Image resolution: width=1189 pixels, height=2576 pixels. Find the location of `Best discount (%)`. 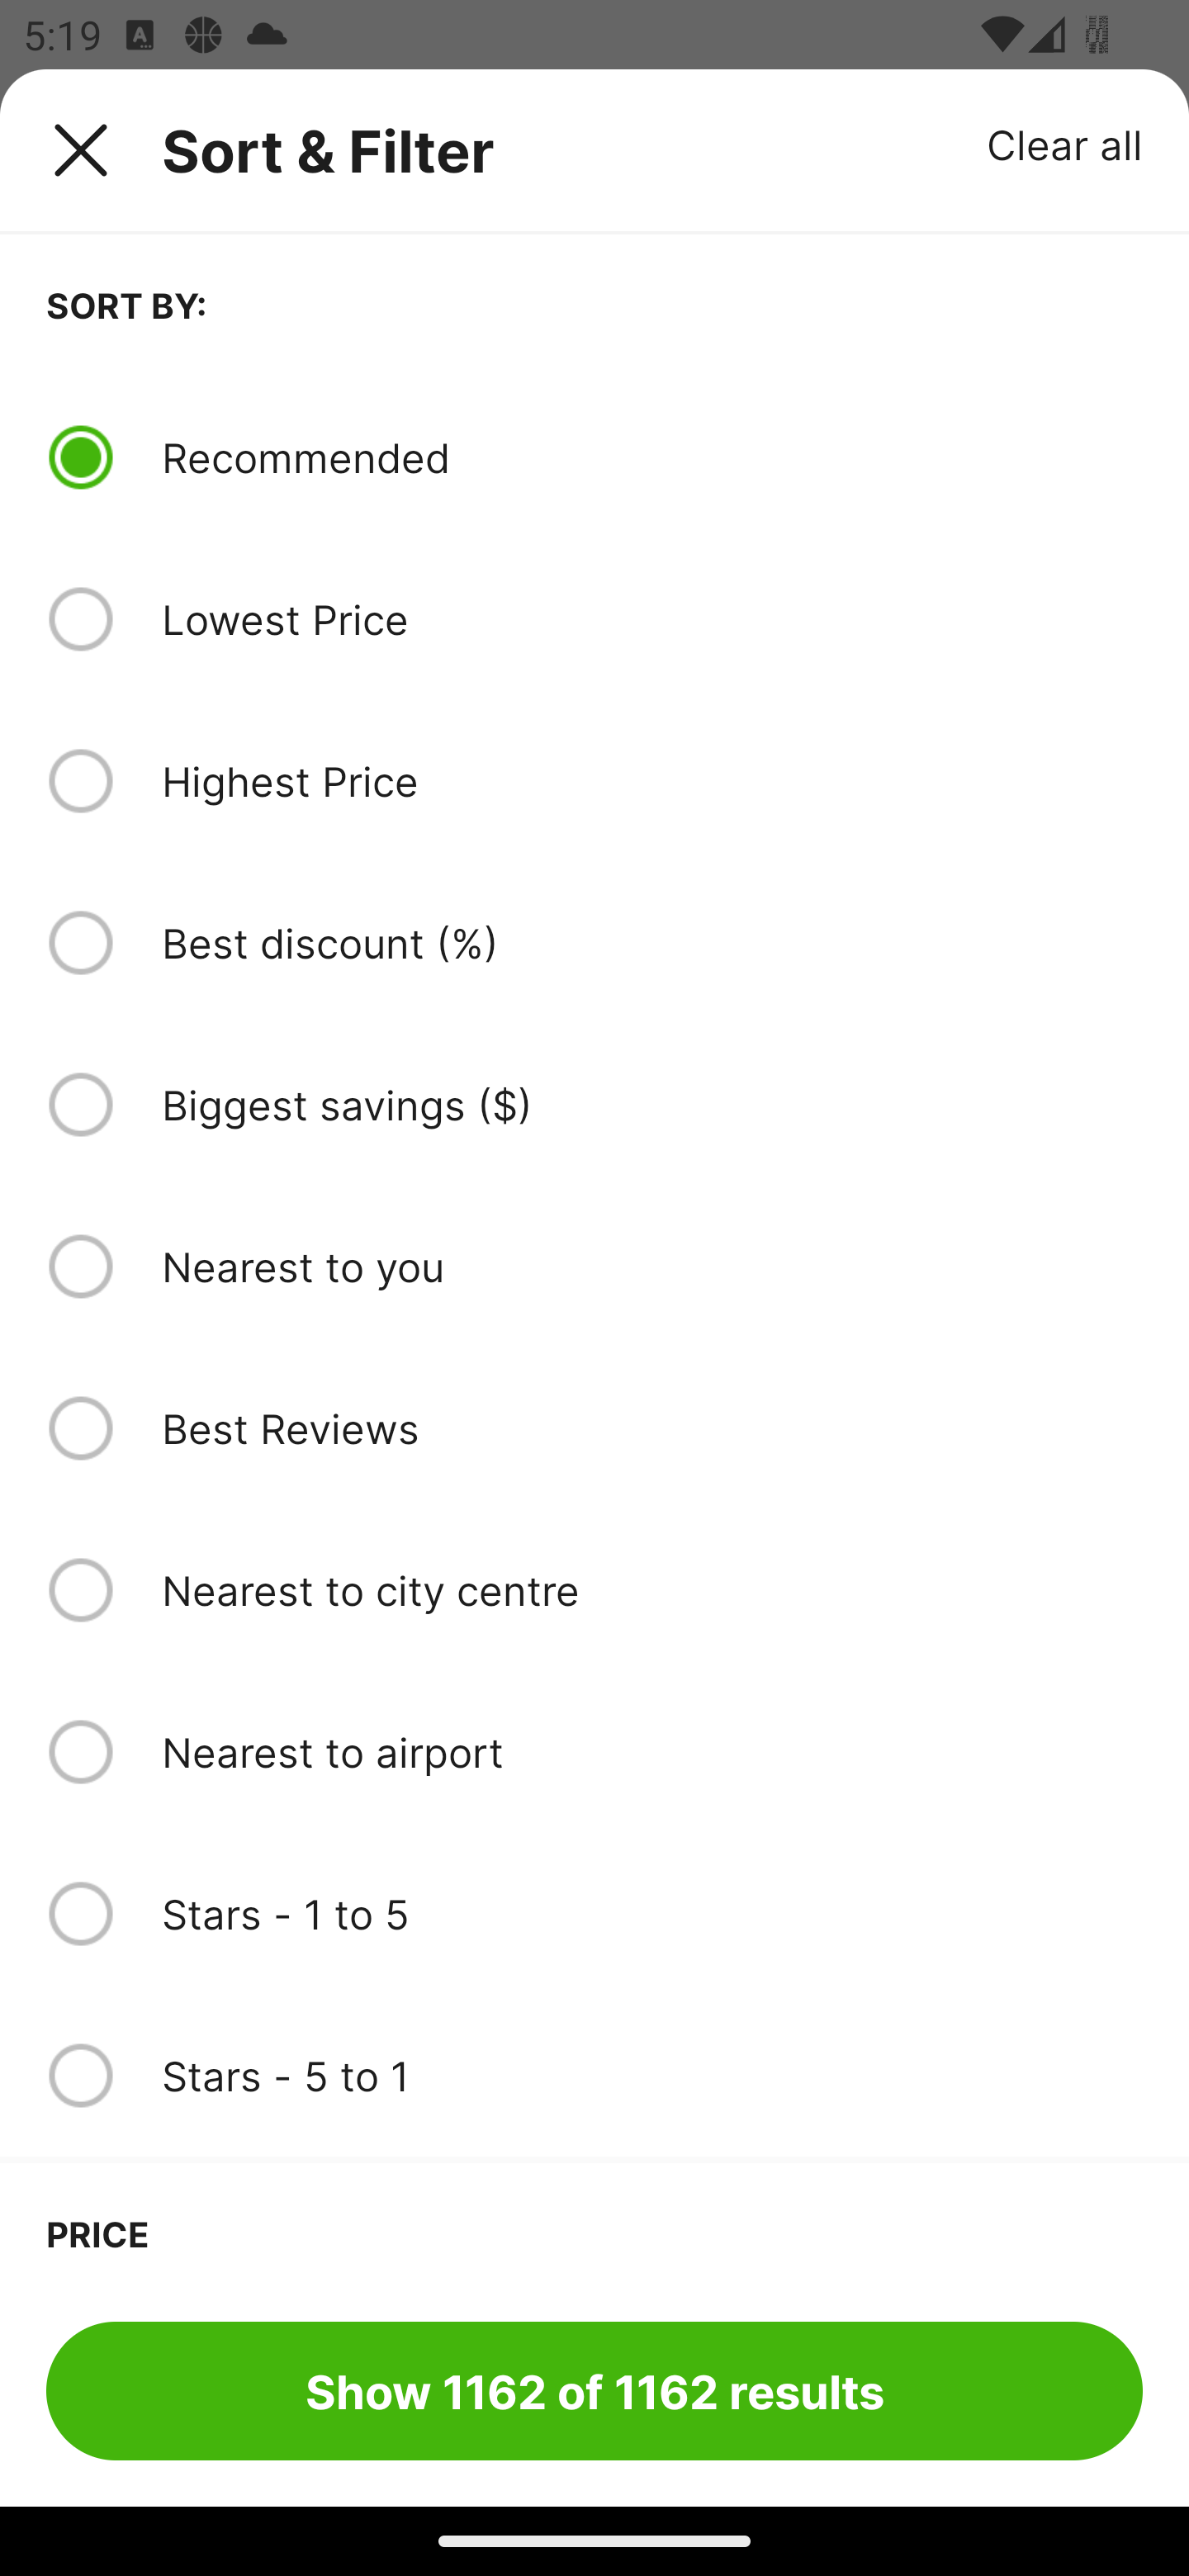

Best discount (%) is located at coordinates (651, 943).